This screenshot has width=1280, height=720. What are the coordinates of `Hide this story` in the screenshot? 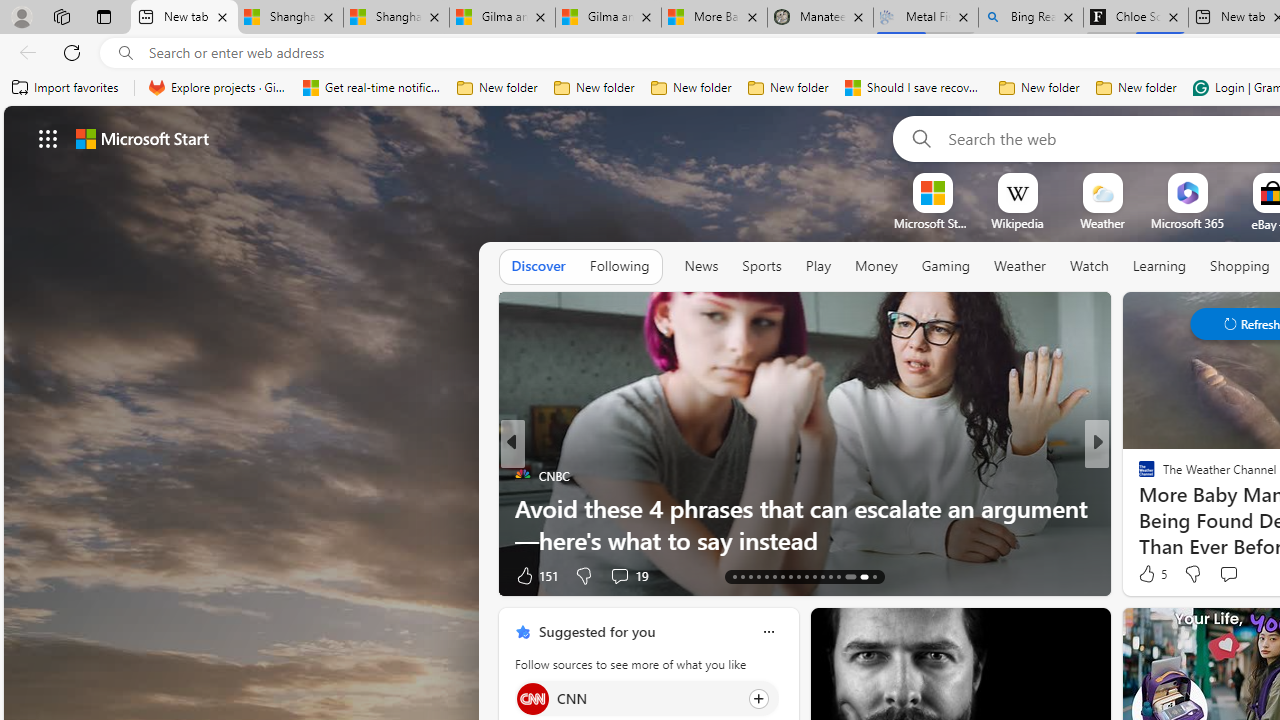 It's located at (1050, 632).